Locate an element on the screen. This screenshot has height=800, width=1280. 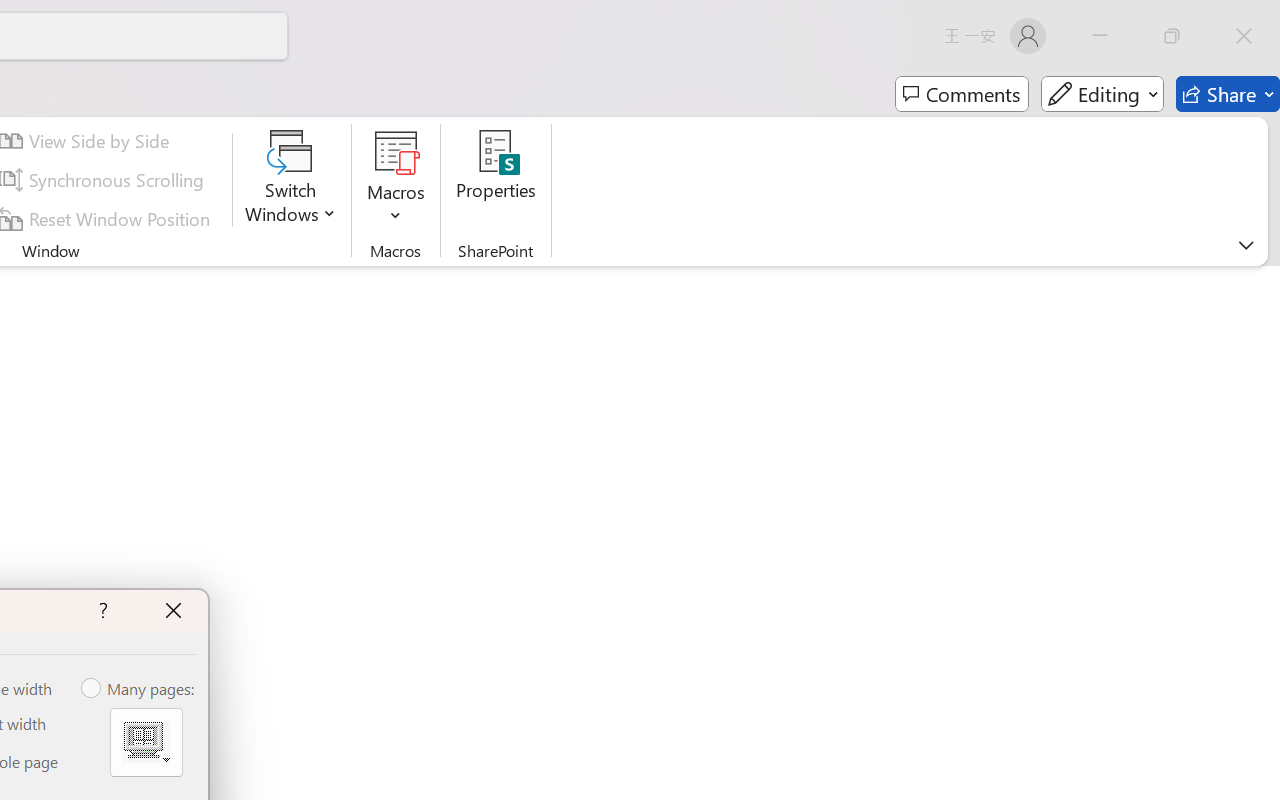
Close is located at coordinates (1244, 36).